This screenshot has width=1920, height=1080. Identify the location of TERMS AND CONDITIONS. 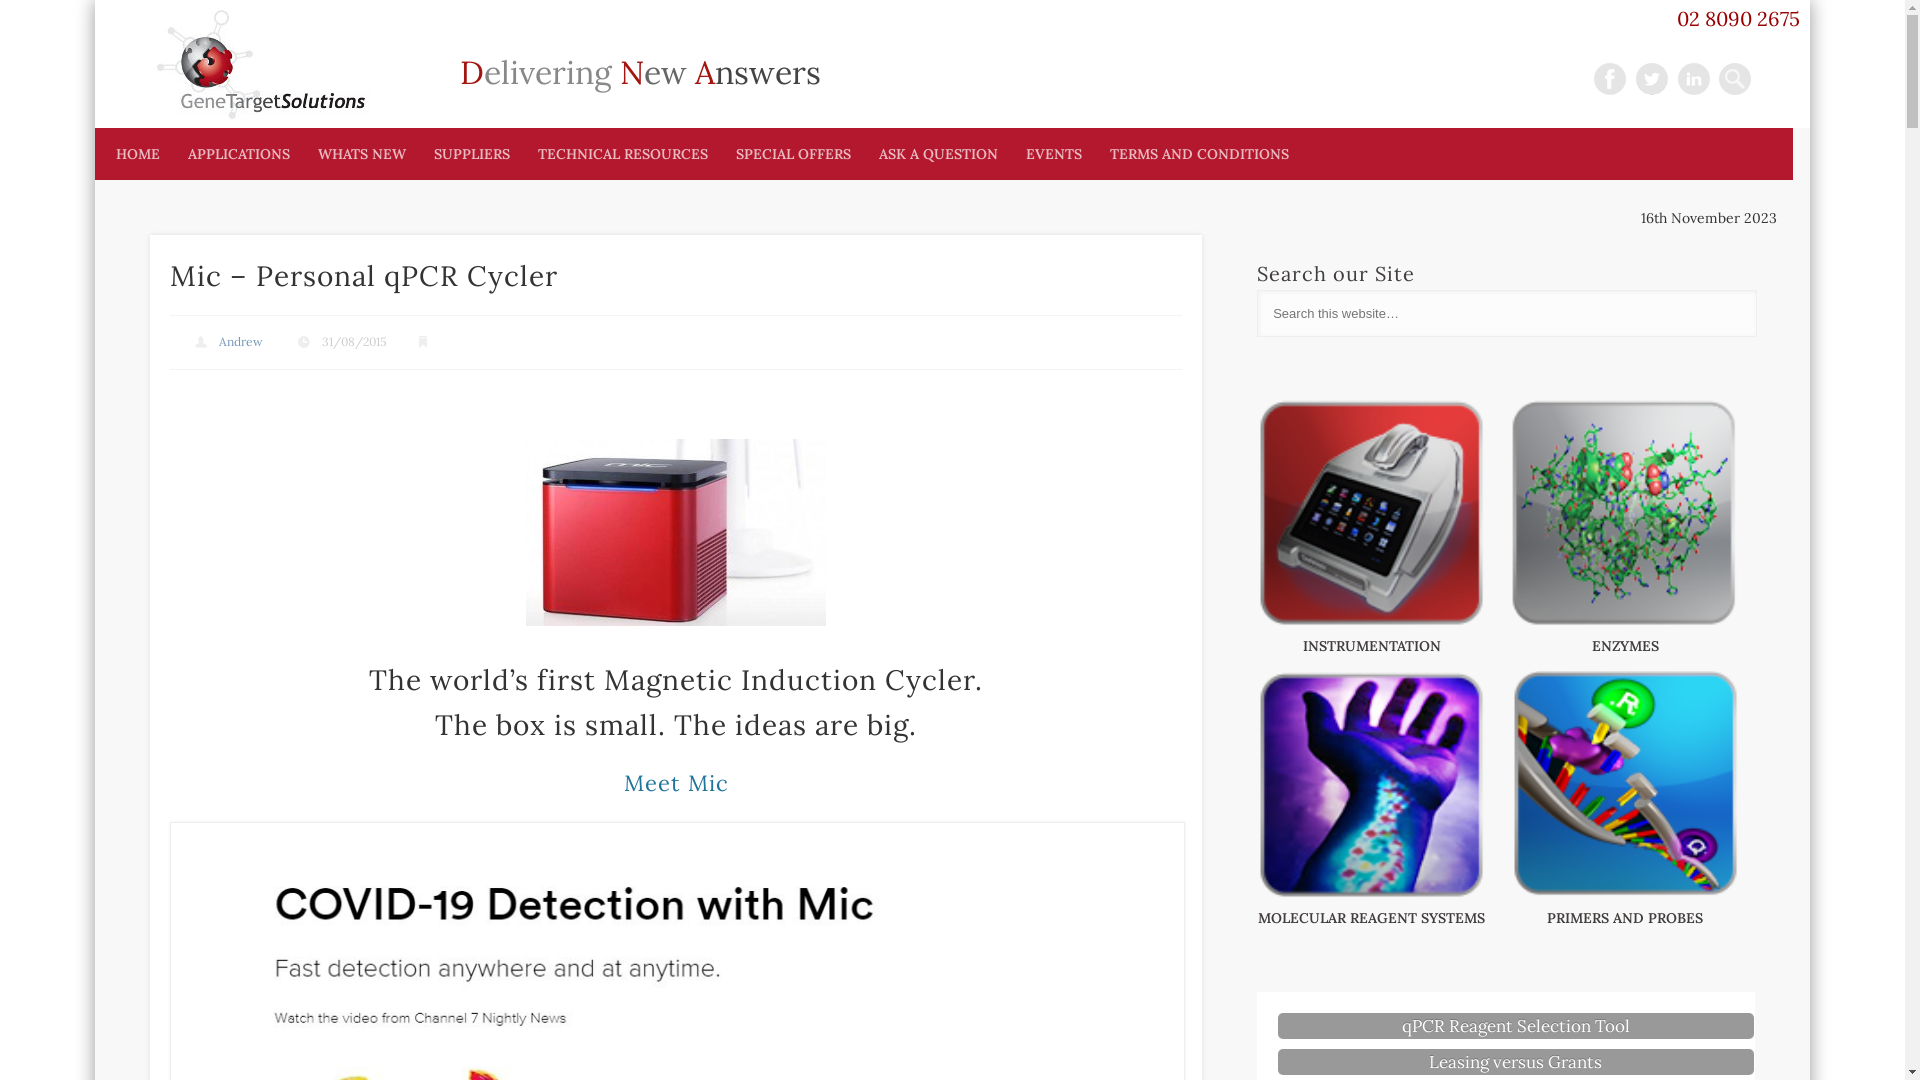
(1200, 154).